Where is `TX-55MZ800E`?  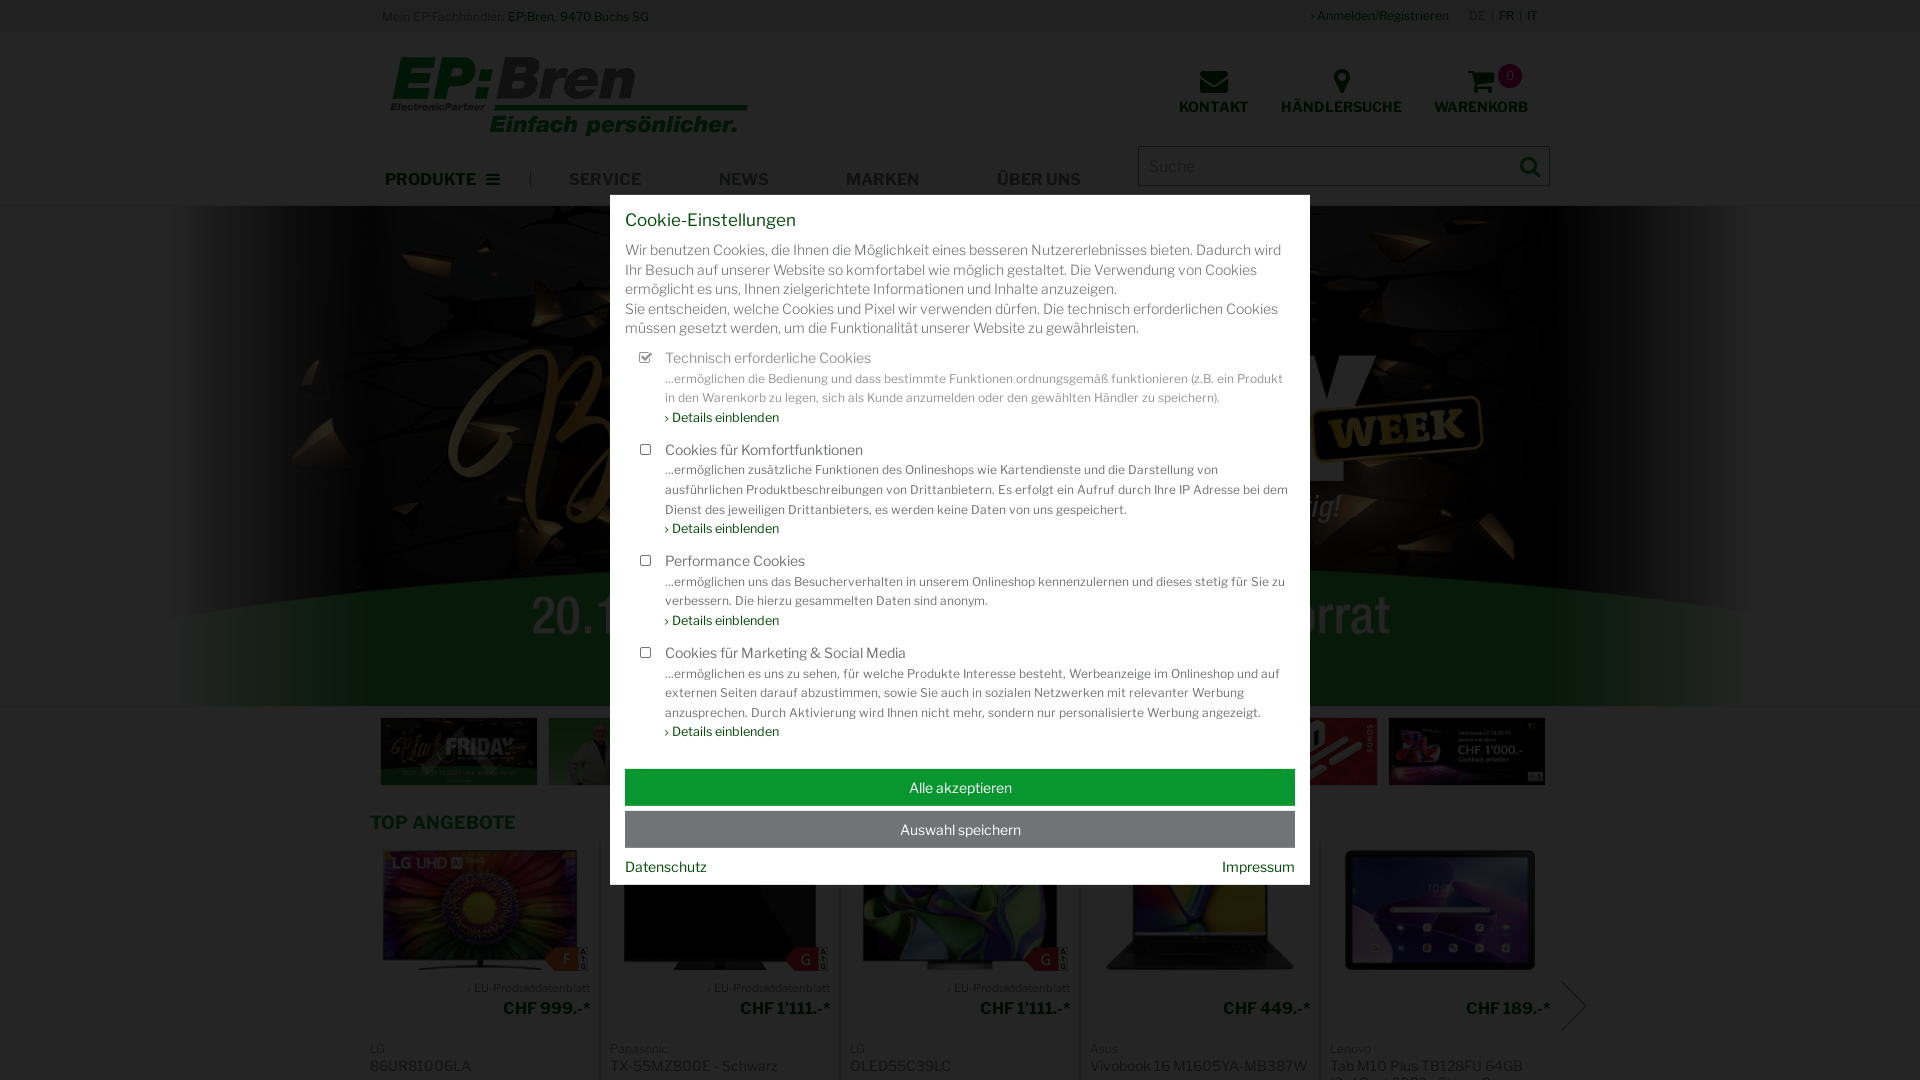
TX-55MZ800E is located at coordinates (720, 910).